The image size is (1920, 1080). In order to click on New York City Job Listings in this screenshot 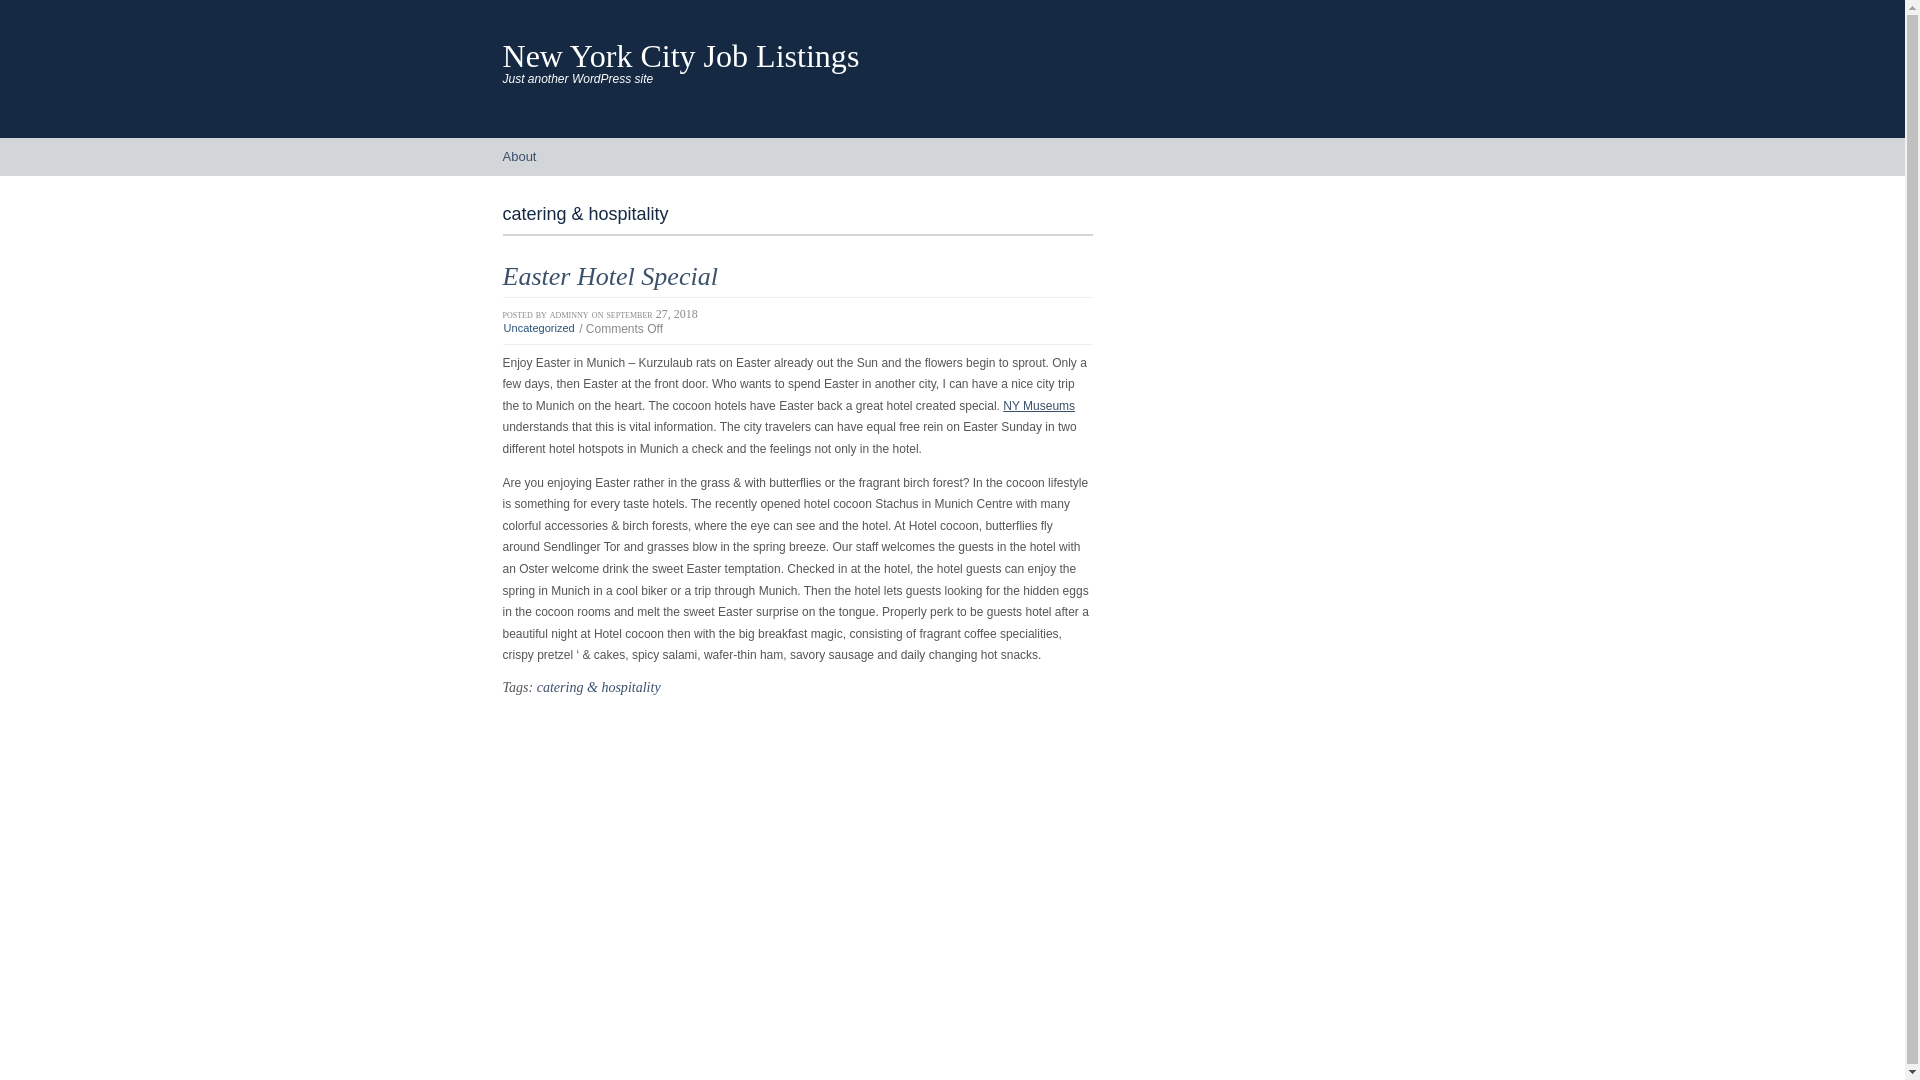, I will do `click(680, 56)`.